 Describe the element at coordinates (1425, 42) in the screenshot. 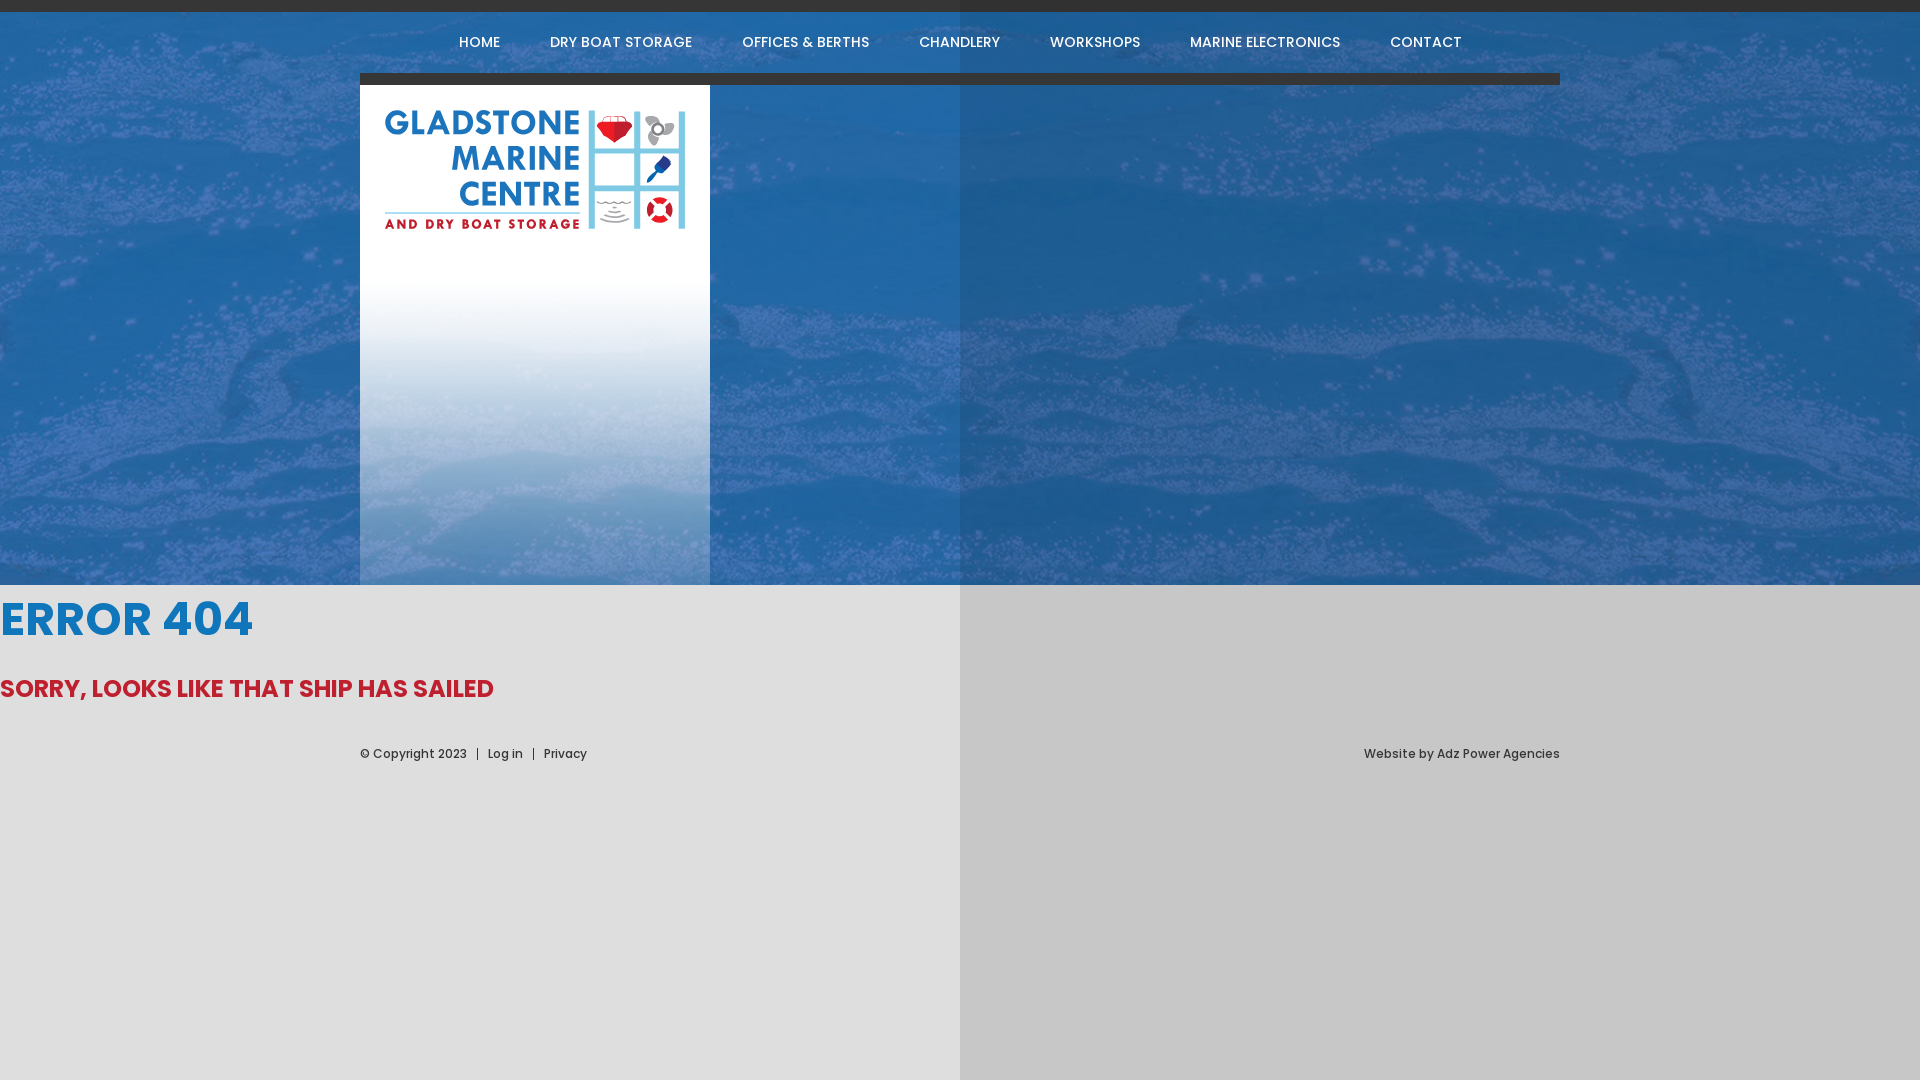

I see `CONTACT` at that location.